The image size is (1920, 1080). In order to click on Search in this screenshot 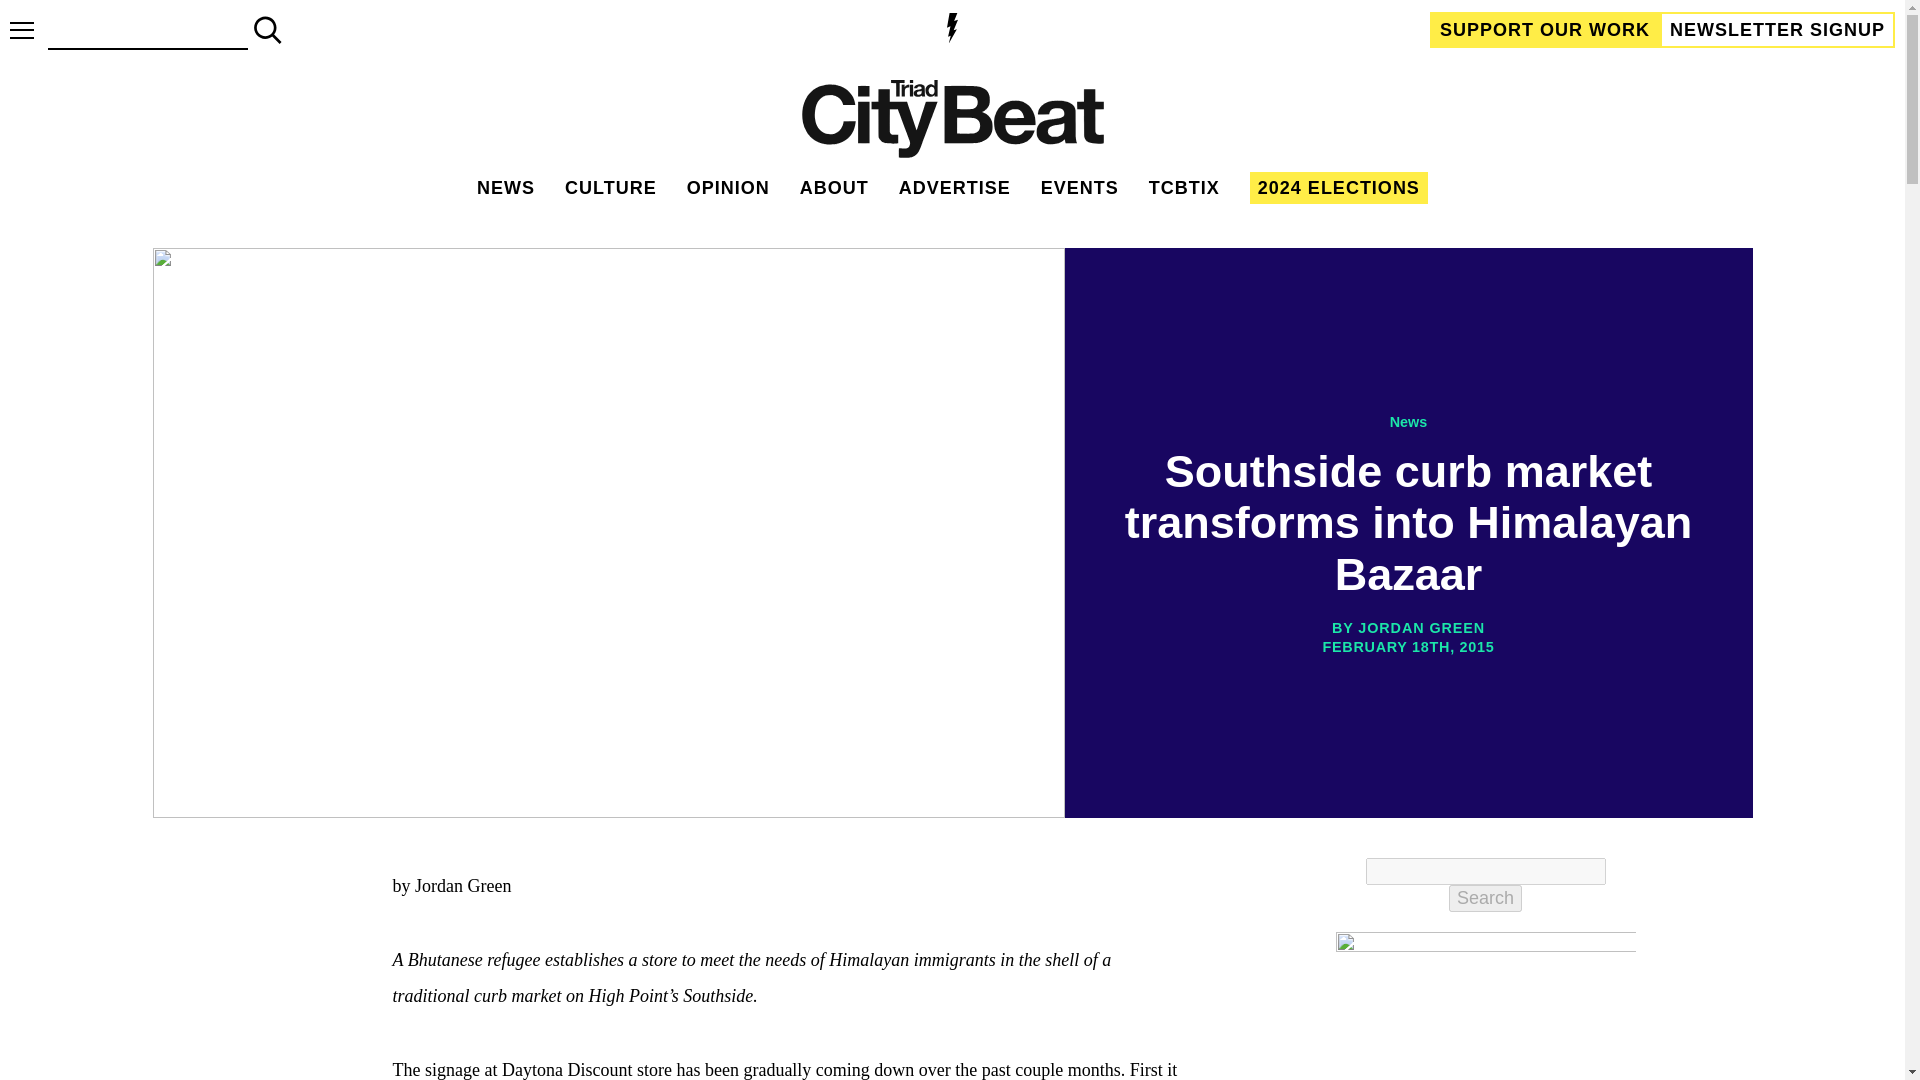, I will do `click(1486, 898)`.